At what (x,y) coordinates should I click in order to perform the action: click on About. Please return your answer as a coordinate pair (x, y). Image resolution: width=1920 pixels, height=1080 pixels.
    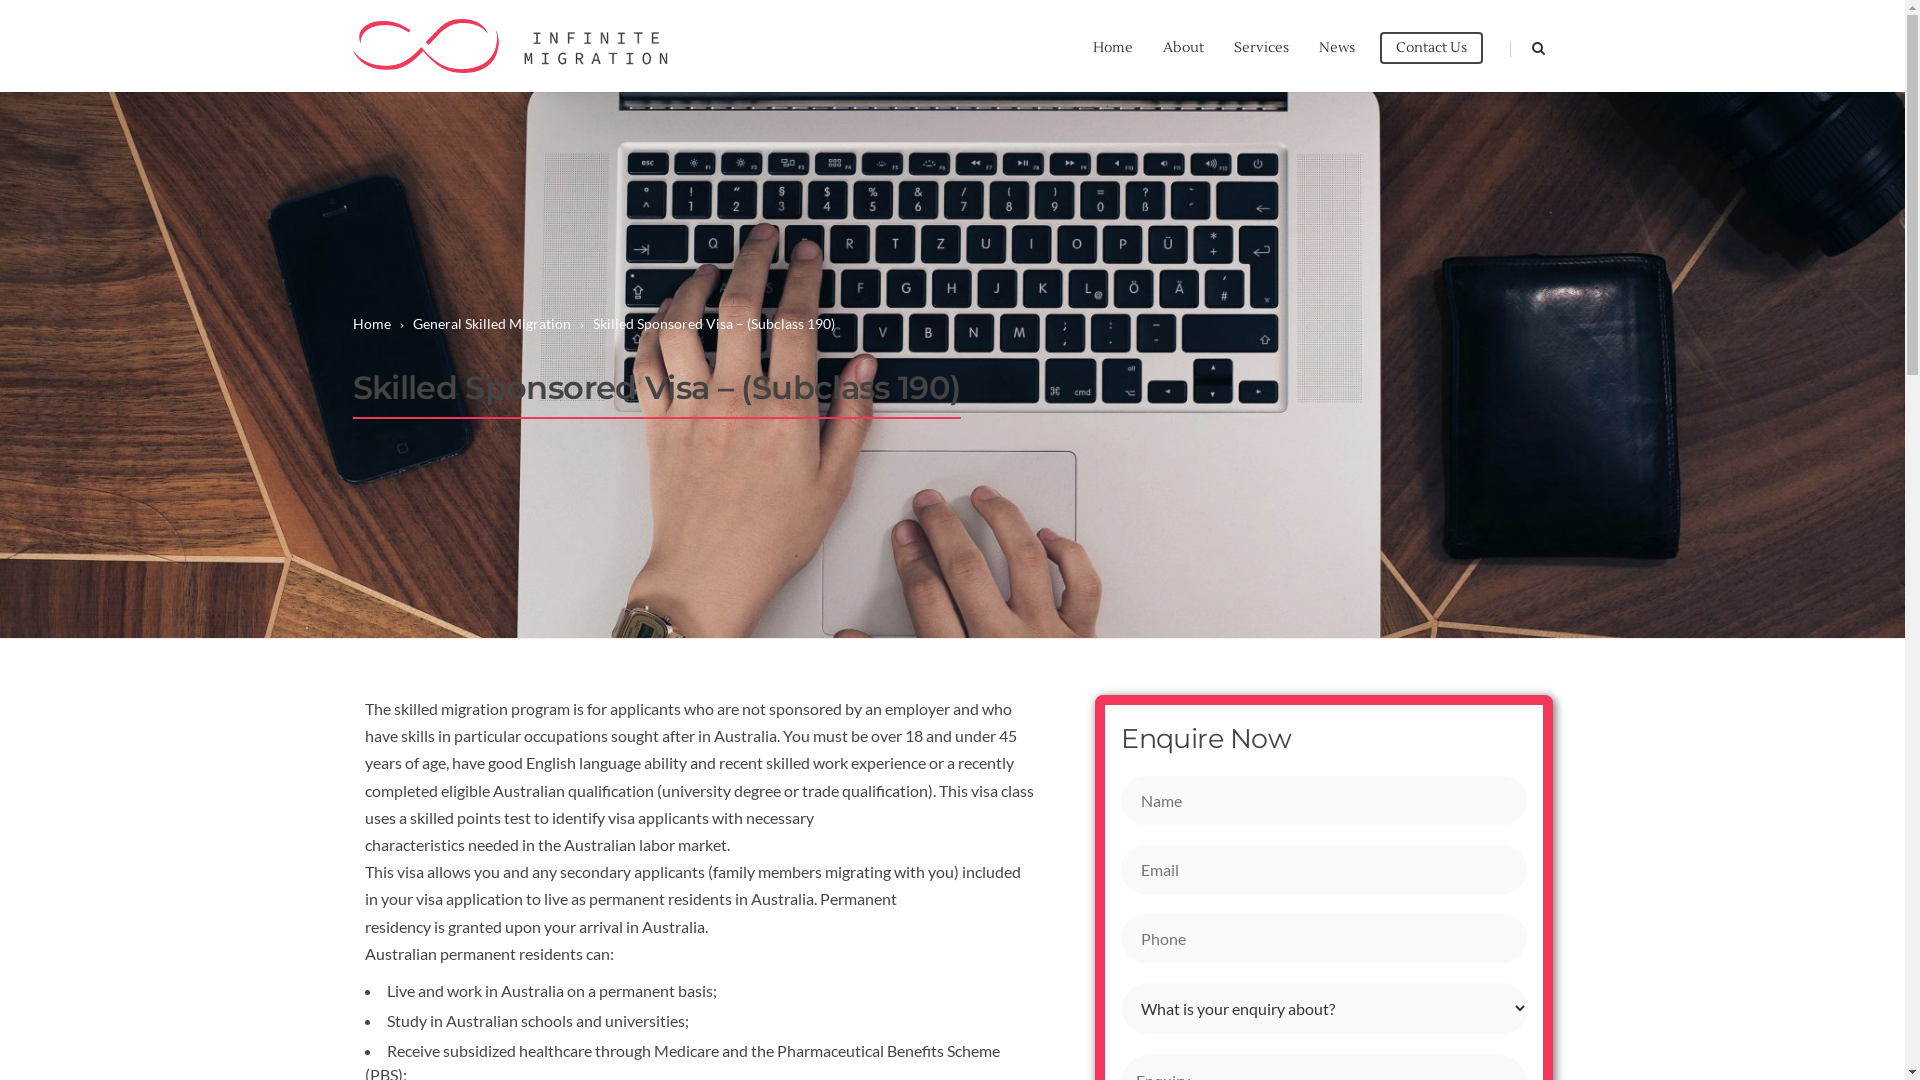
    Looking at the image, I should click on (1184, 46).